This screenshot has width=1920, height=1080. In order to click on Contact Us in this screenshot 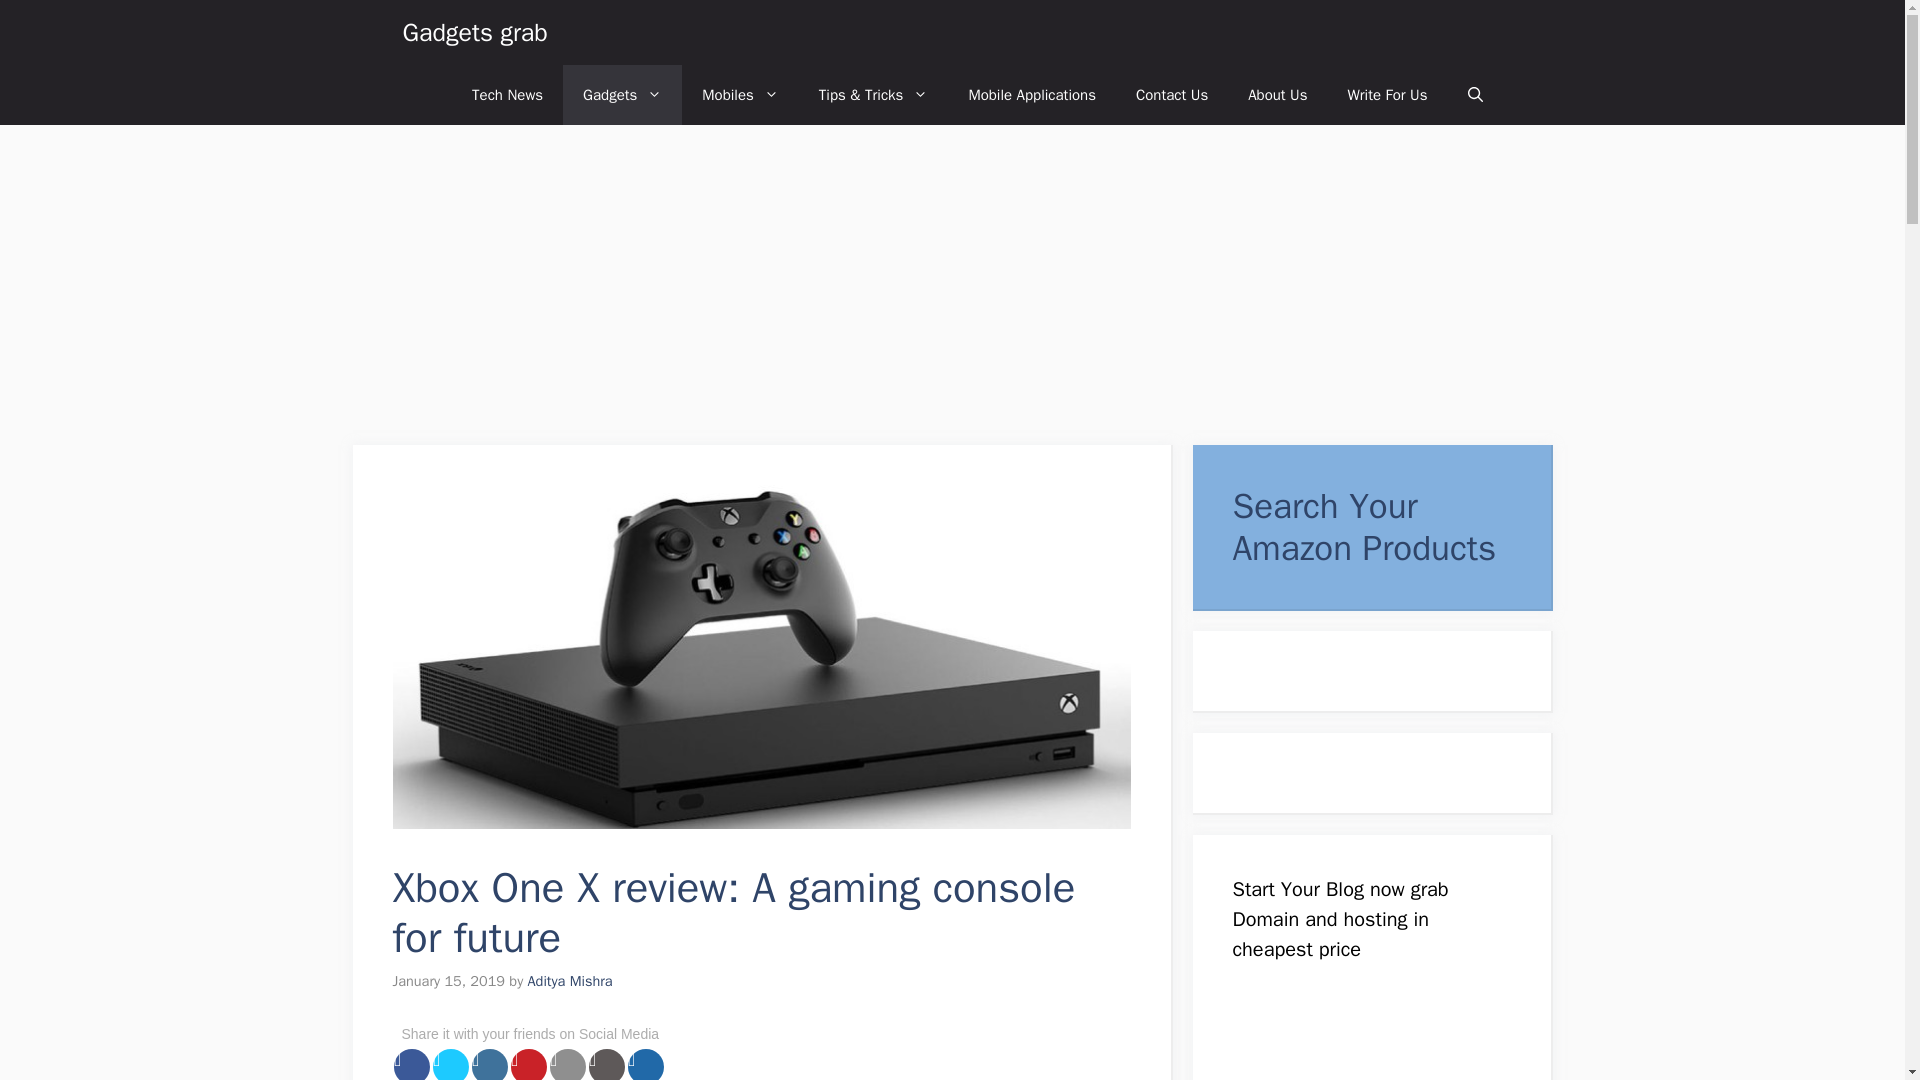, I will do `click(1172, 94)`.